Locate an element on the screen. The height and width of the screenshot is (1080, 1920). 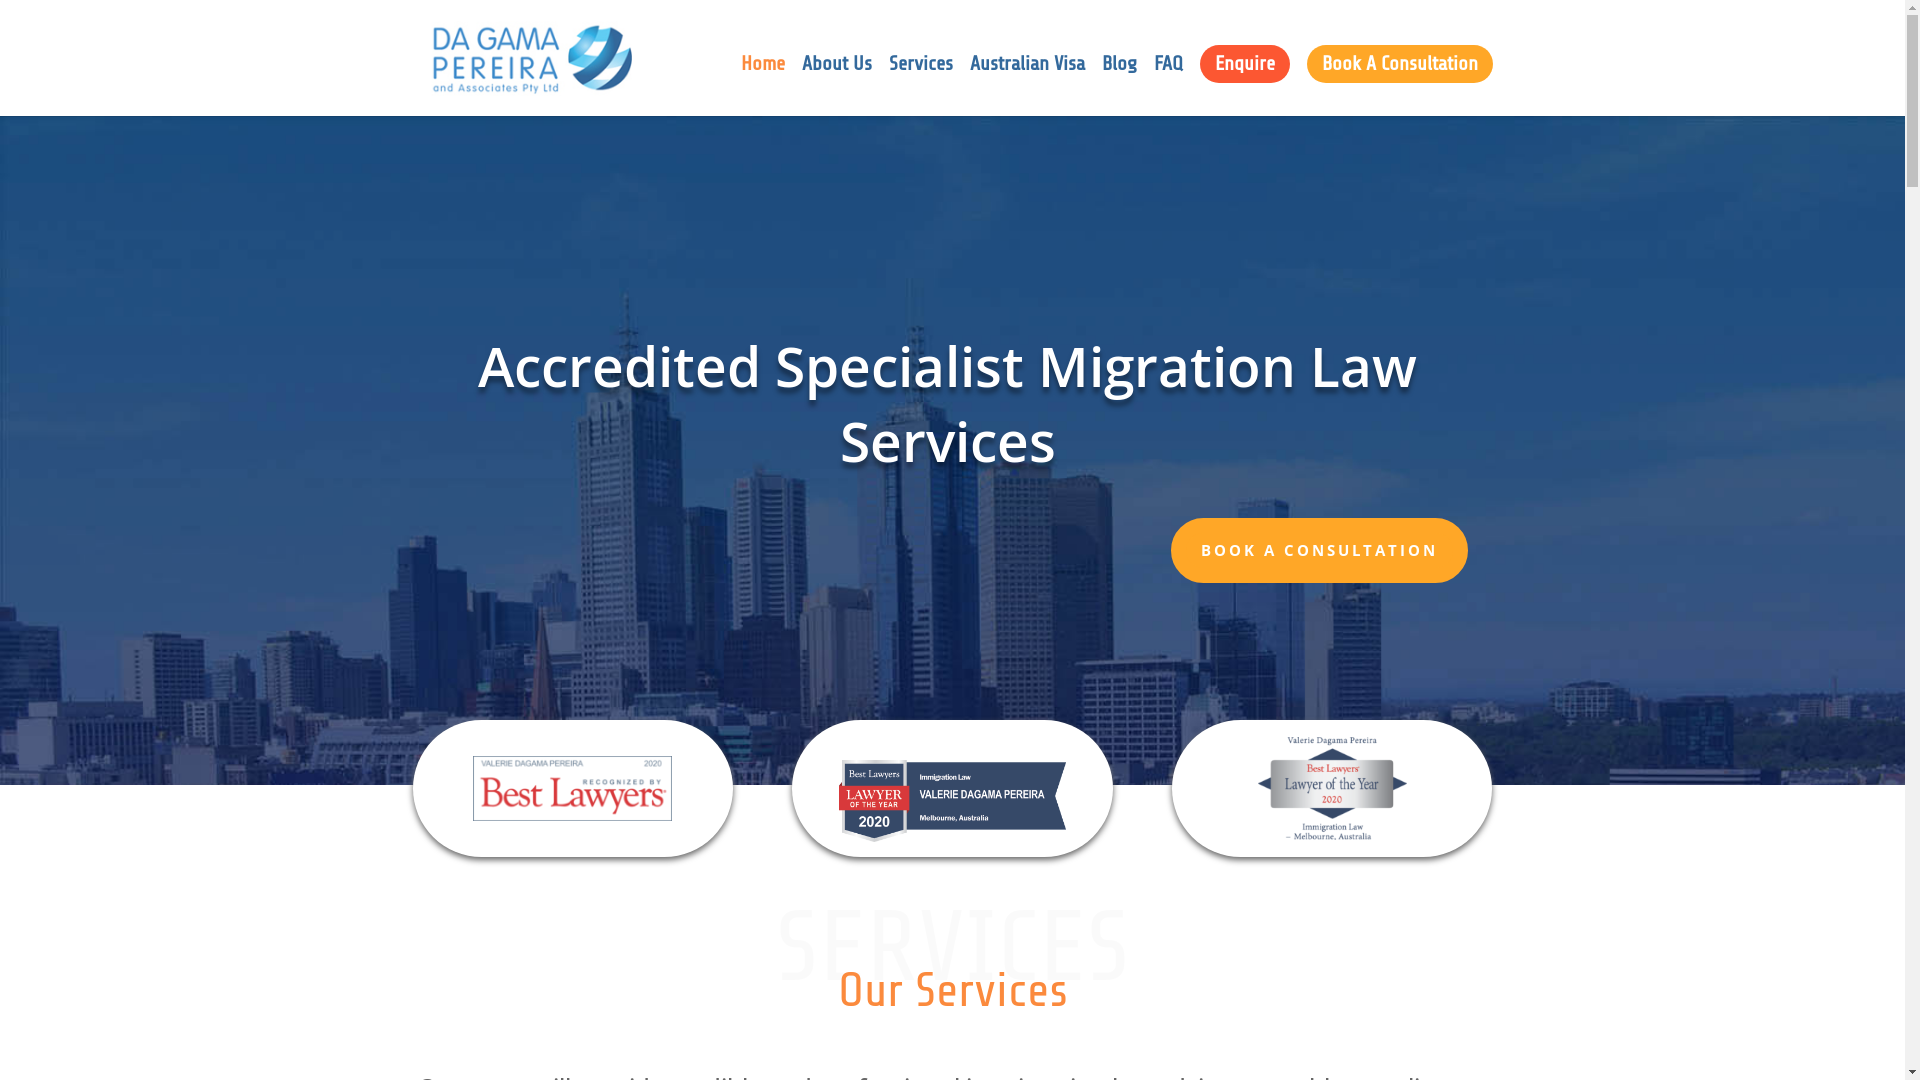
Home is located at coordinates (762, 86).